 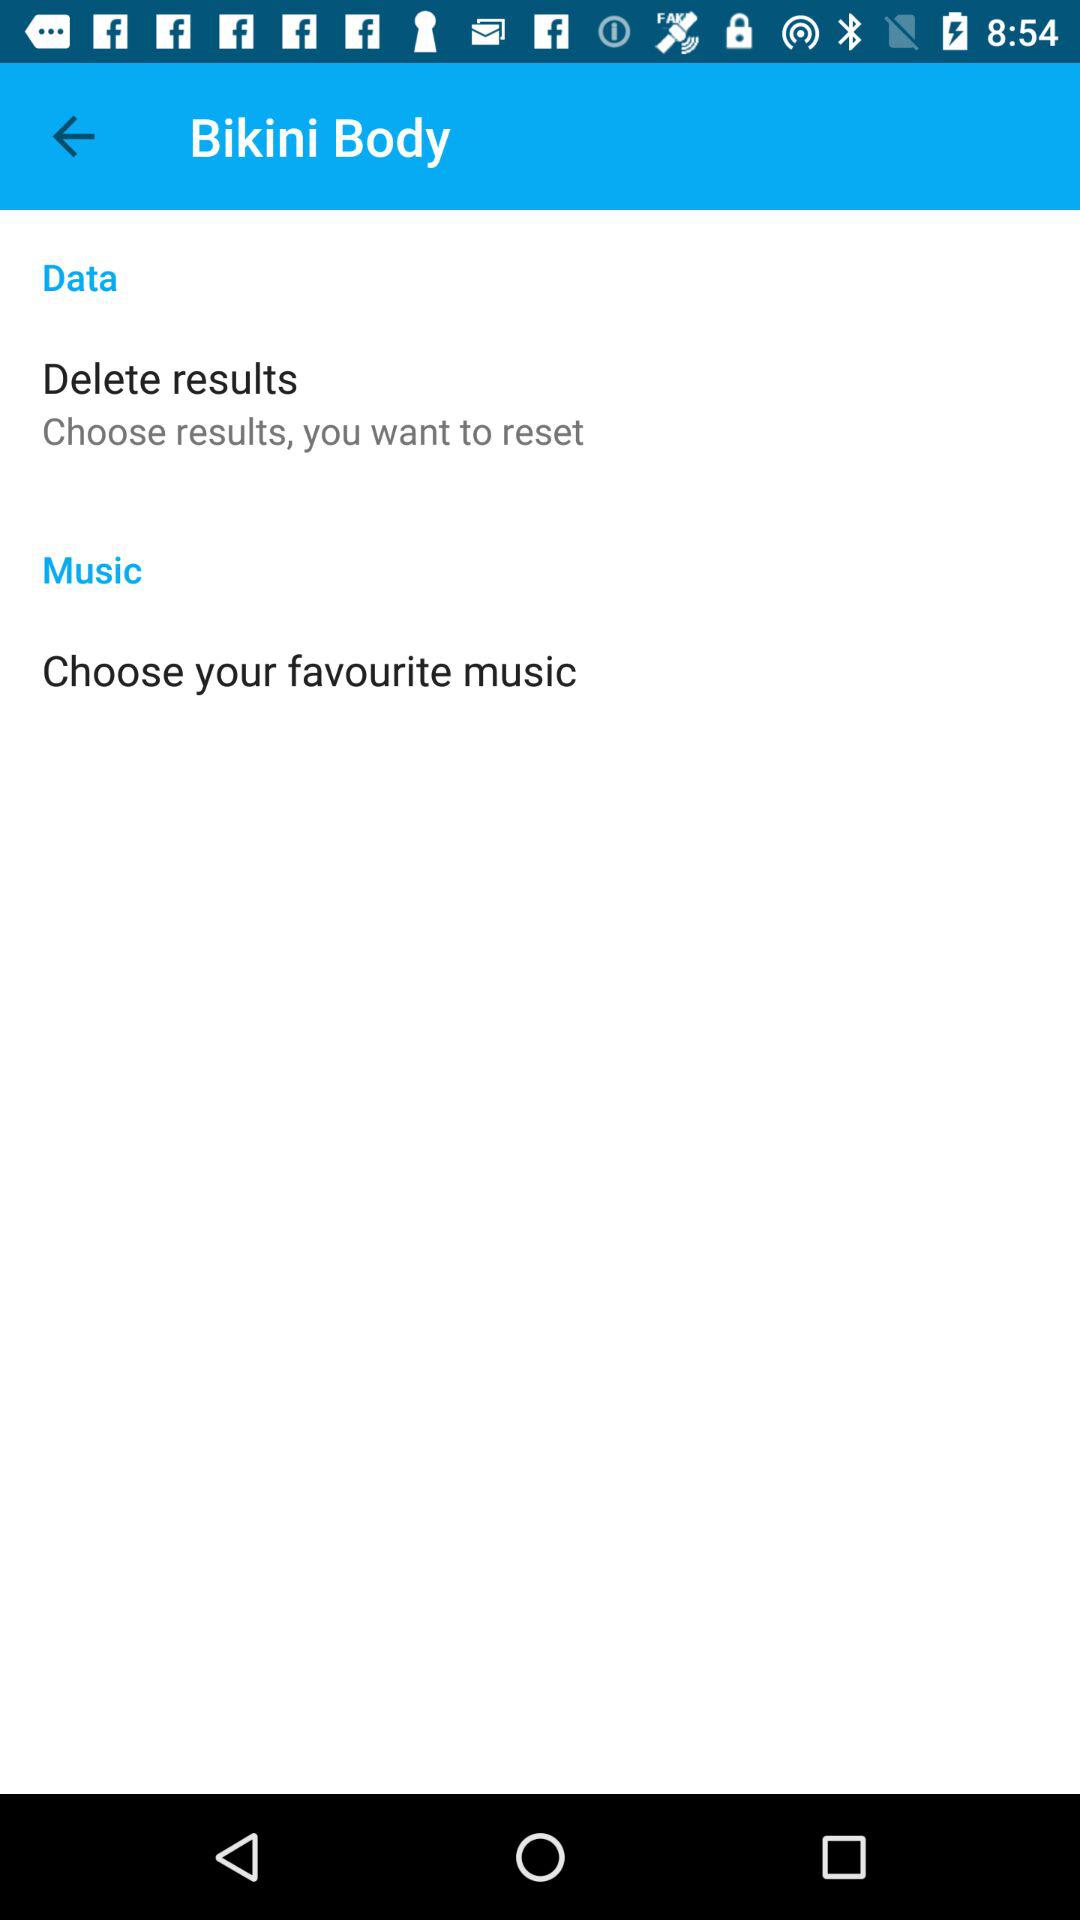 I want to click on launch icon above choose results you app, so click(x=170, y=376).